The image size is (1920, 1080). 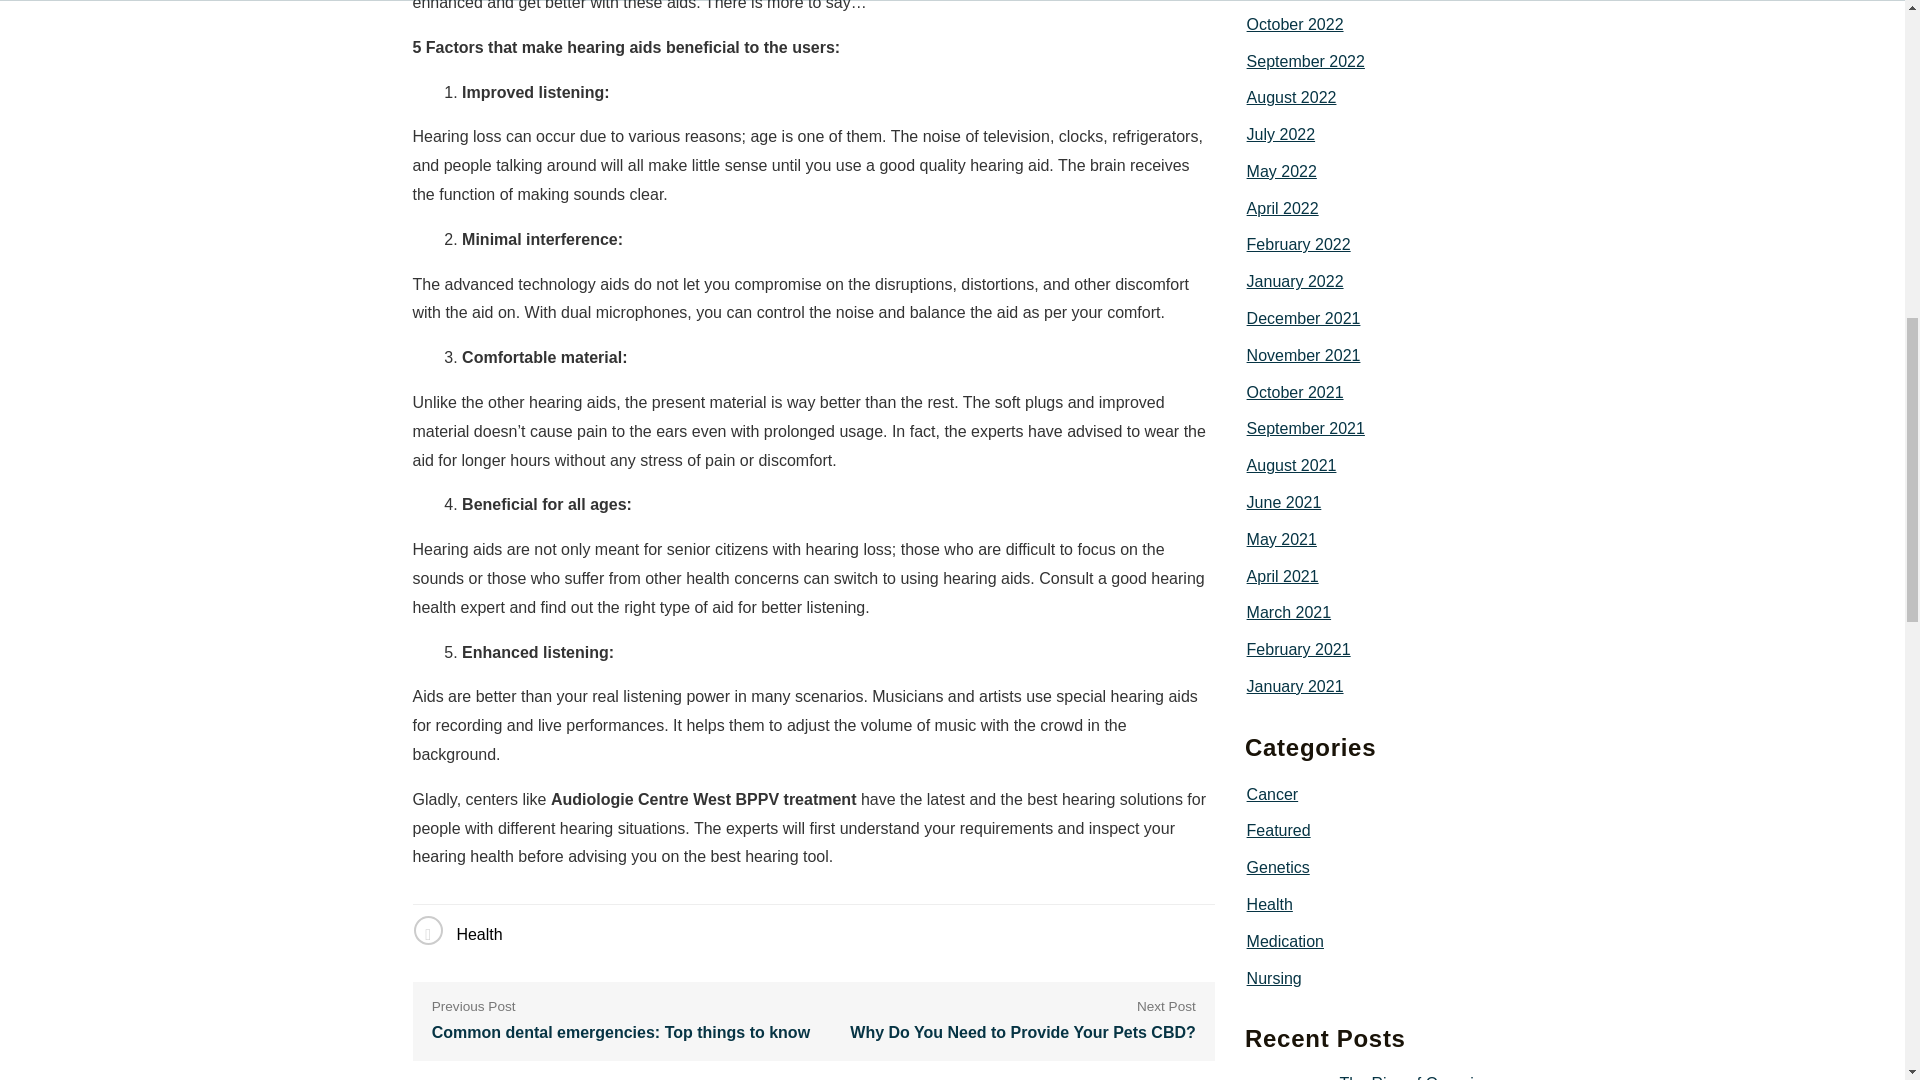 I want to click on Why Do You Need to Provide Your Pets CBD?, so click(x=1023, y=1033).